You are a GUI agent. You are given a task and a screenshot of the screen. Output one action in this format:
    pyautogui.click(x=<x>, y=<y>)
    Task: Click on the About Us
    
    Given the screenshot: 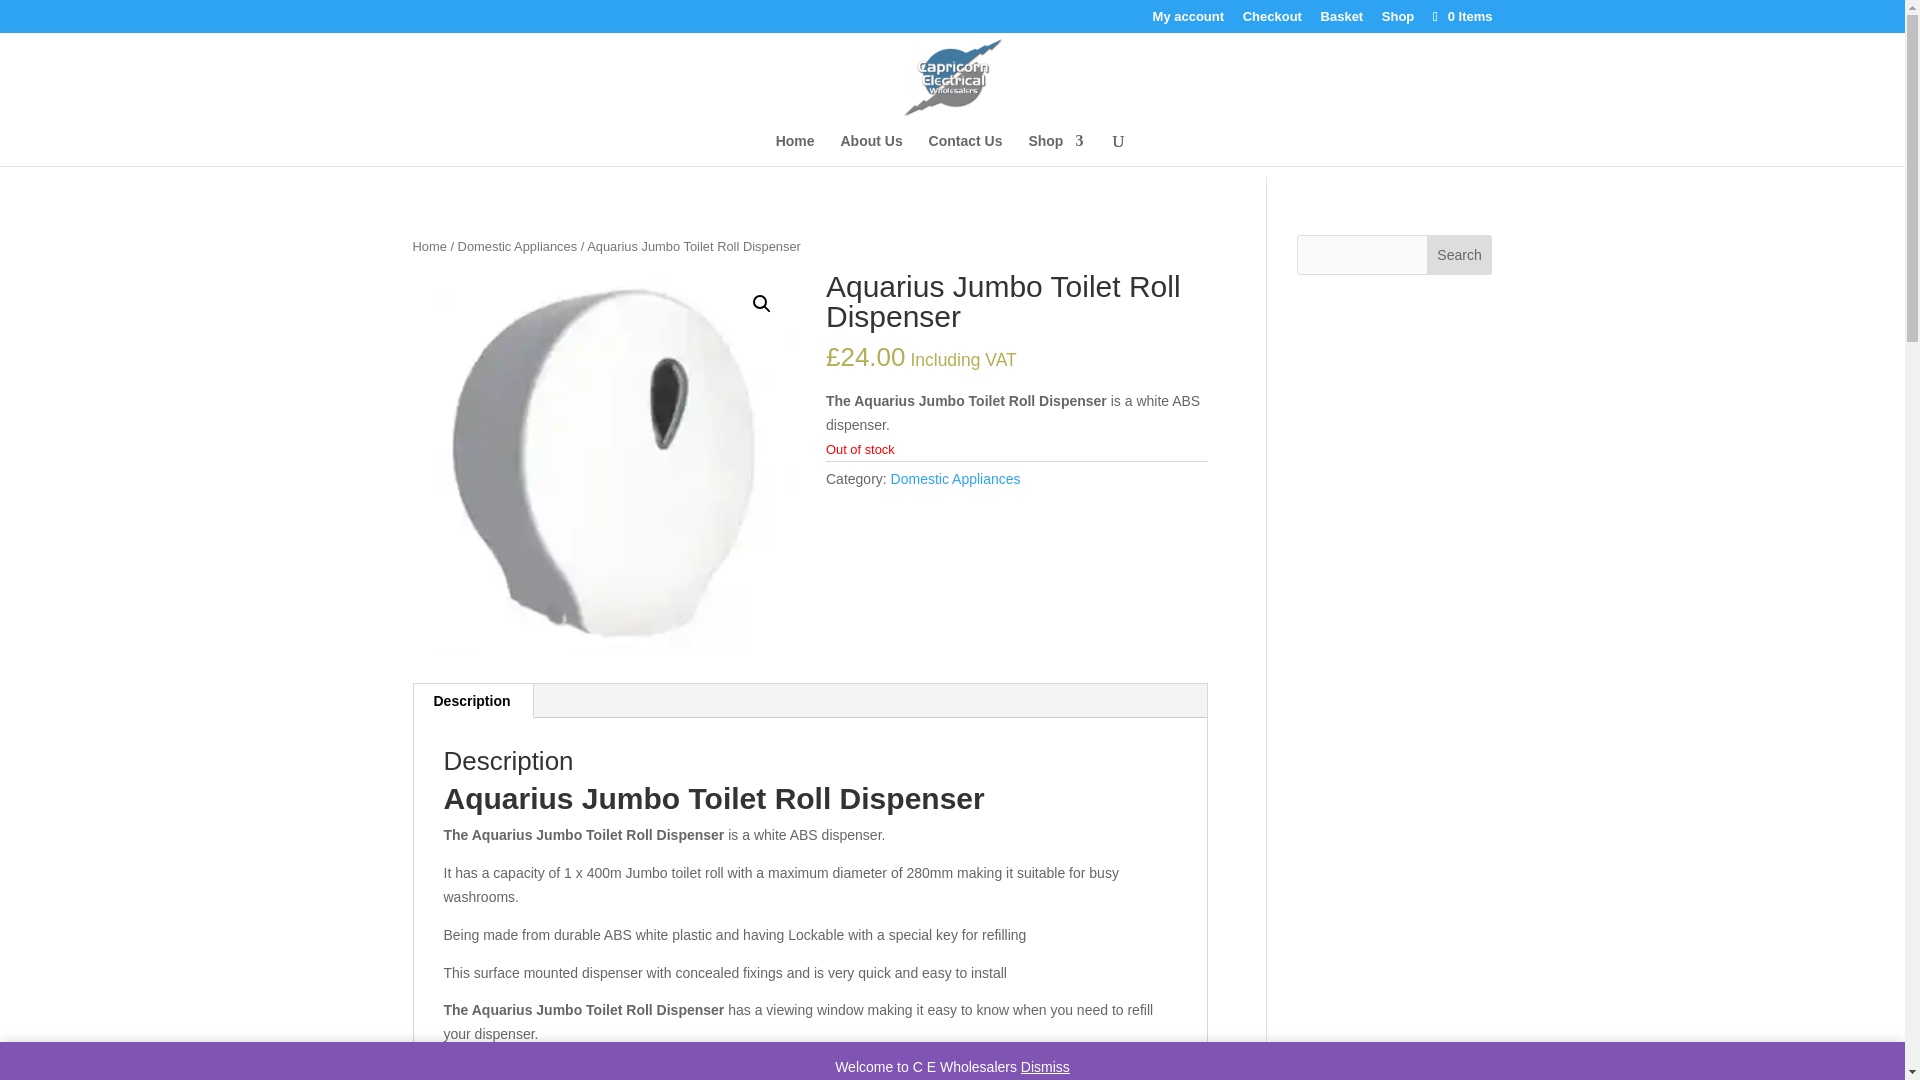 What is the action you would take?
    pyautogui.click(x=871, y=150)
    